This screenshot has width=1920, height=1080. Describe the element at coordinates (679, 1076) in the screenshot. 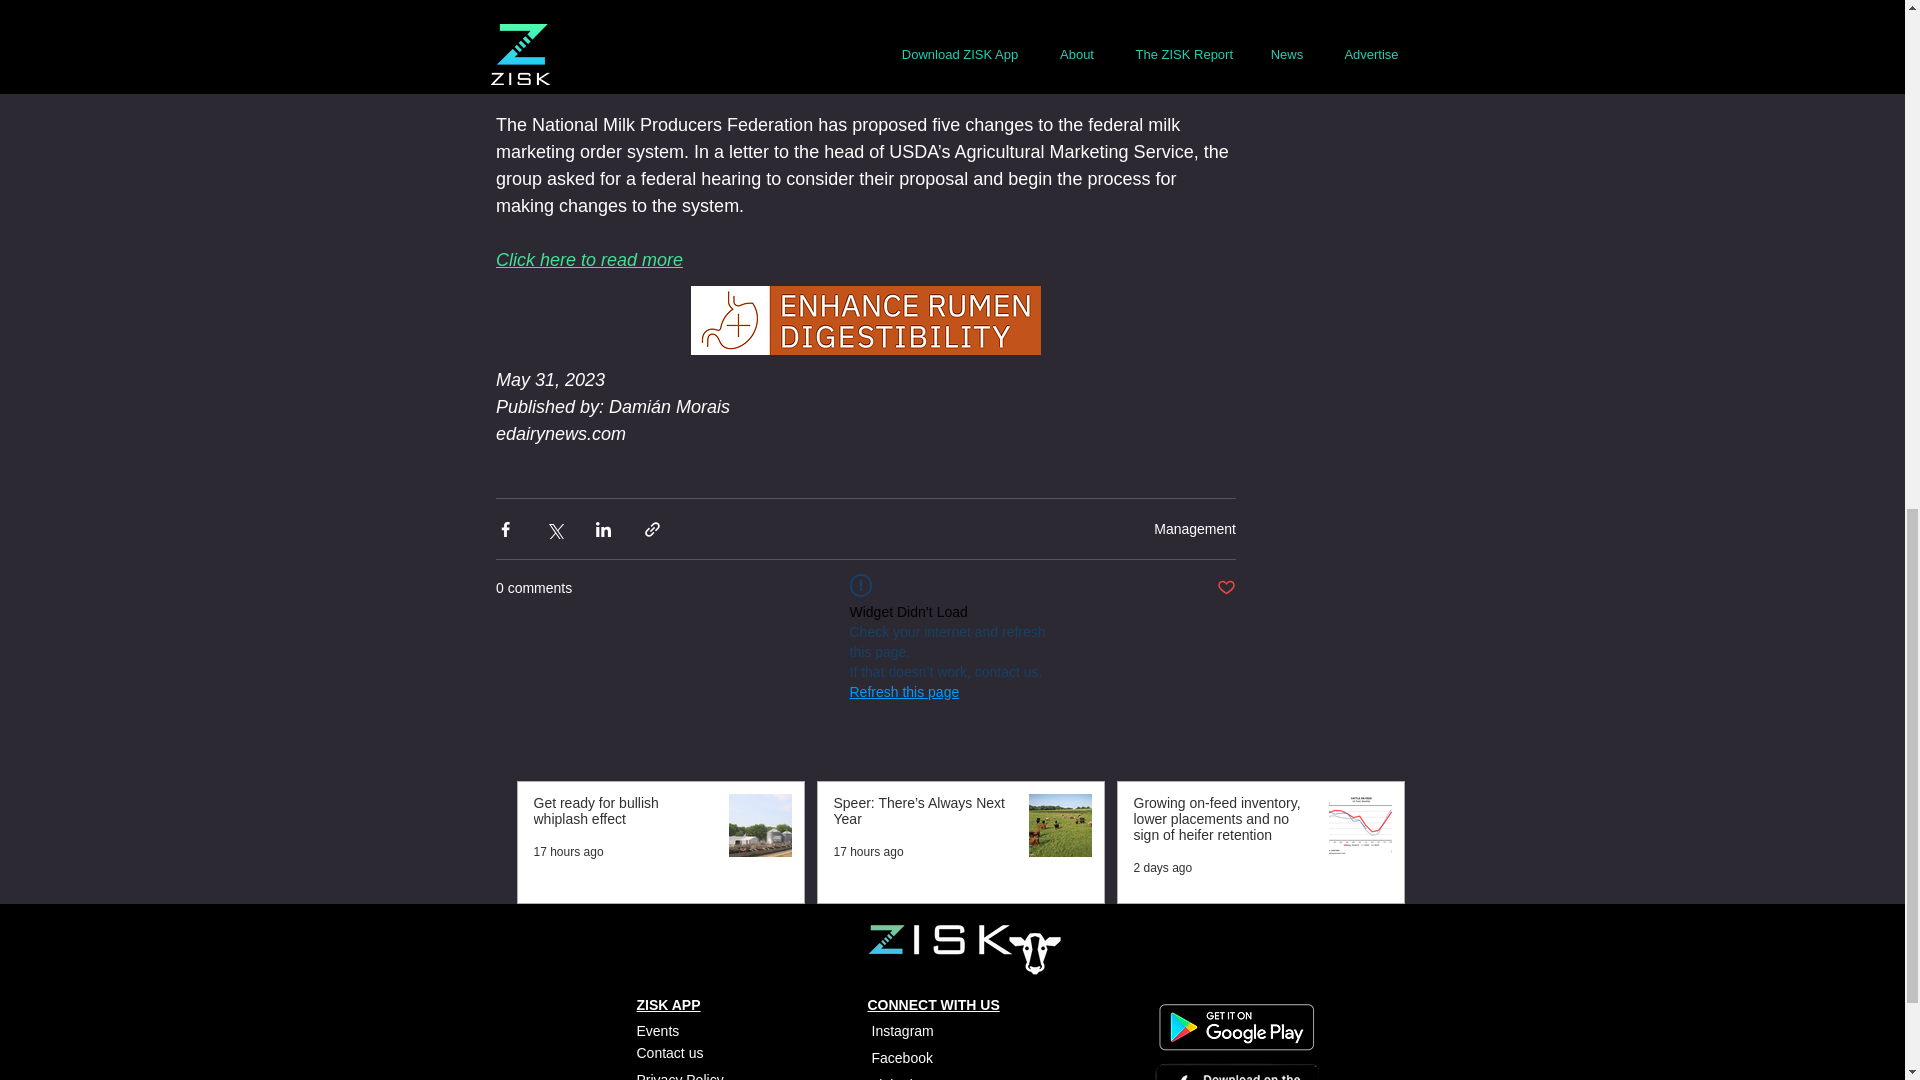

I see `Privacy Policy` at that location.